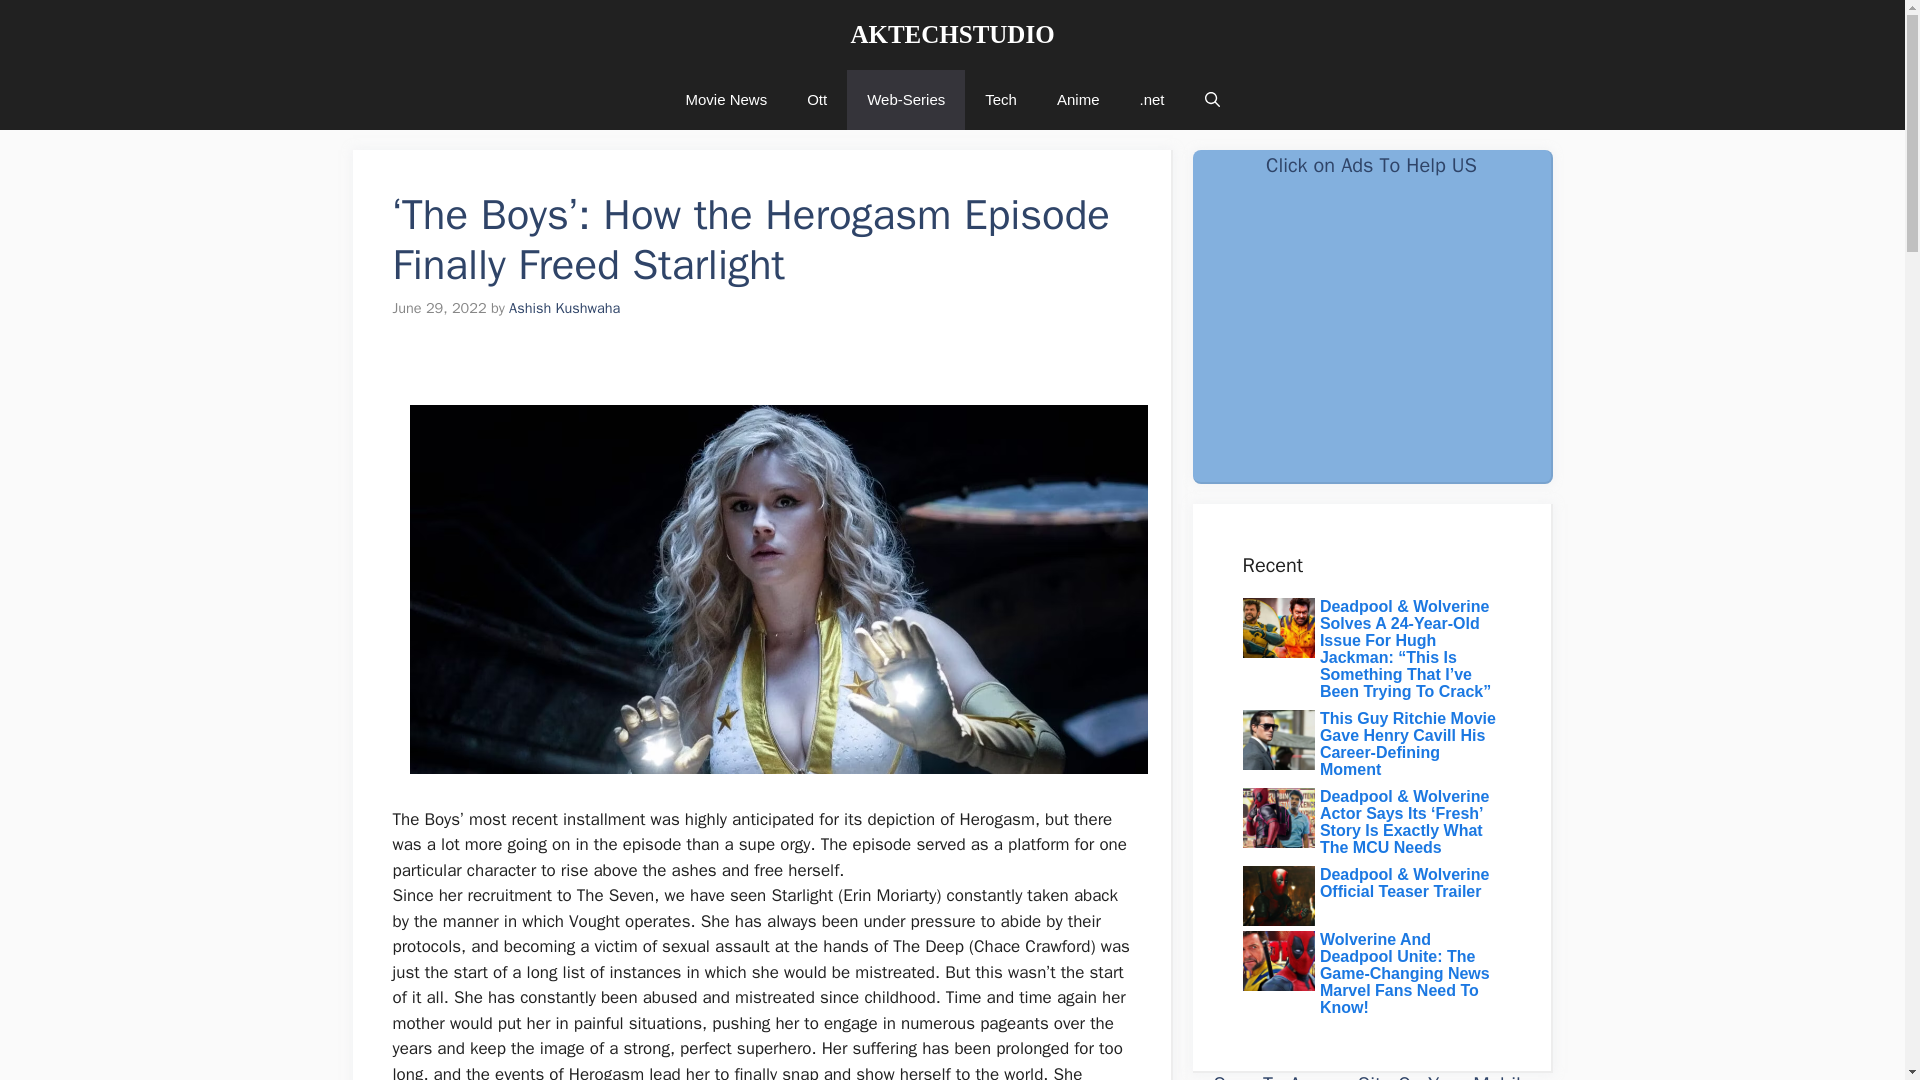 The width and height of the screenshot is (1920, 1080). What do you see at coordinates (726, 100) in the screenshot?
I see `Movie News` at bounding box center [726, 100].